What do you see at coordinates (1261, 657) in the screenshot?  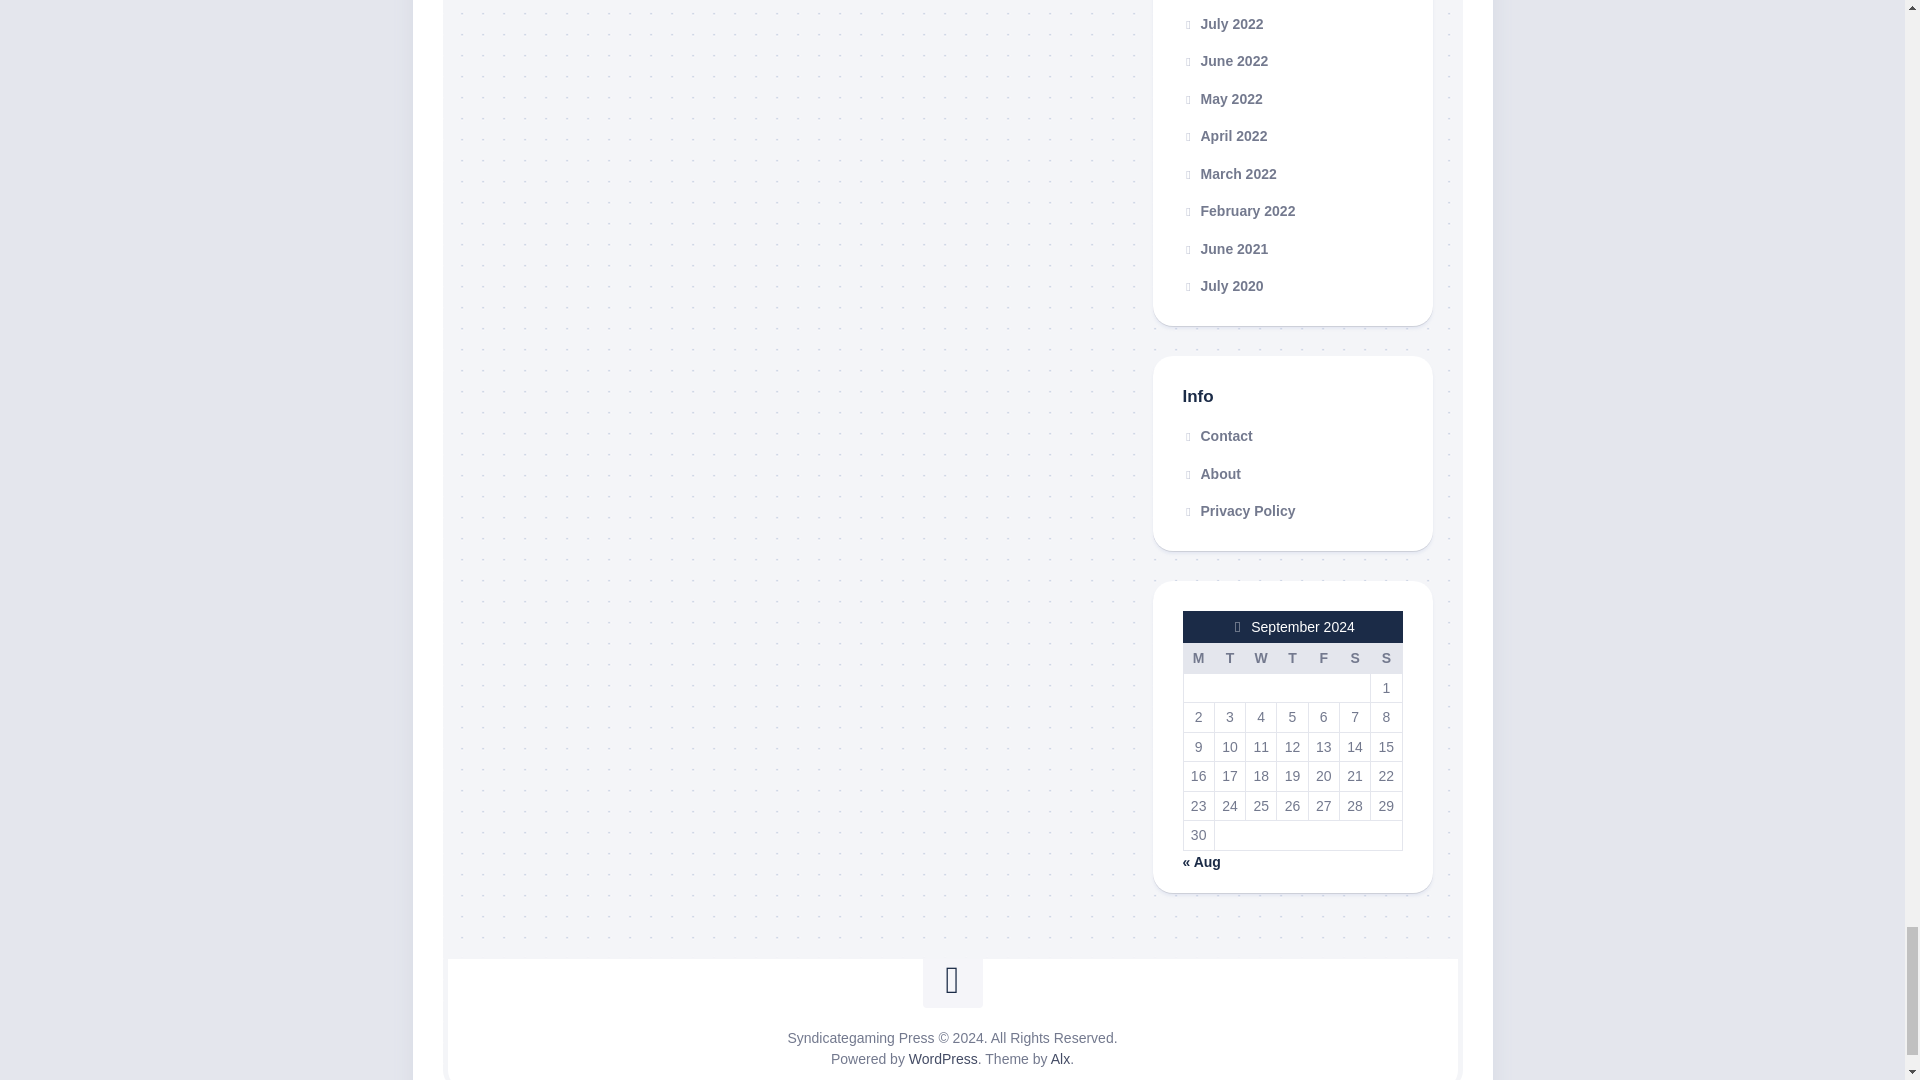 I see `Wednesday` at bounding box center [1261, 657].